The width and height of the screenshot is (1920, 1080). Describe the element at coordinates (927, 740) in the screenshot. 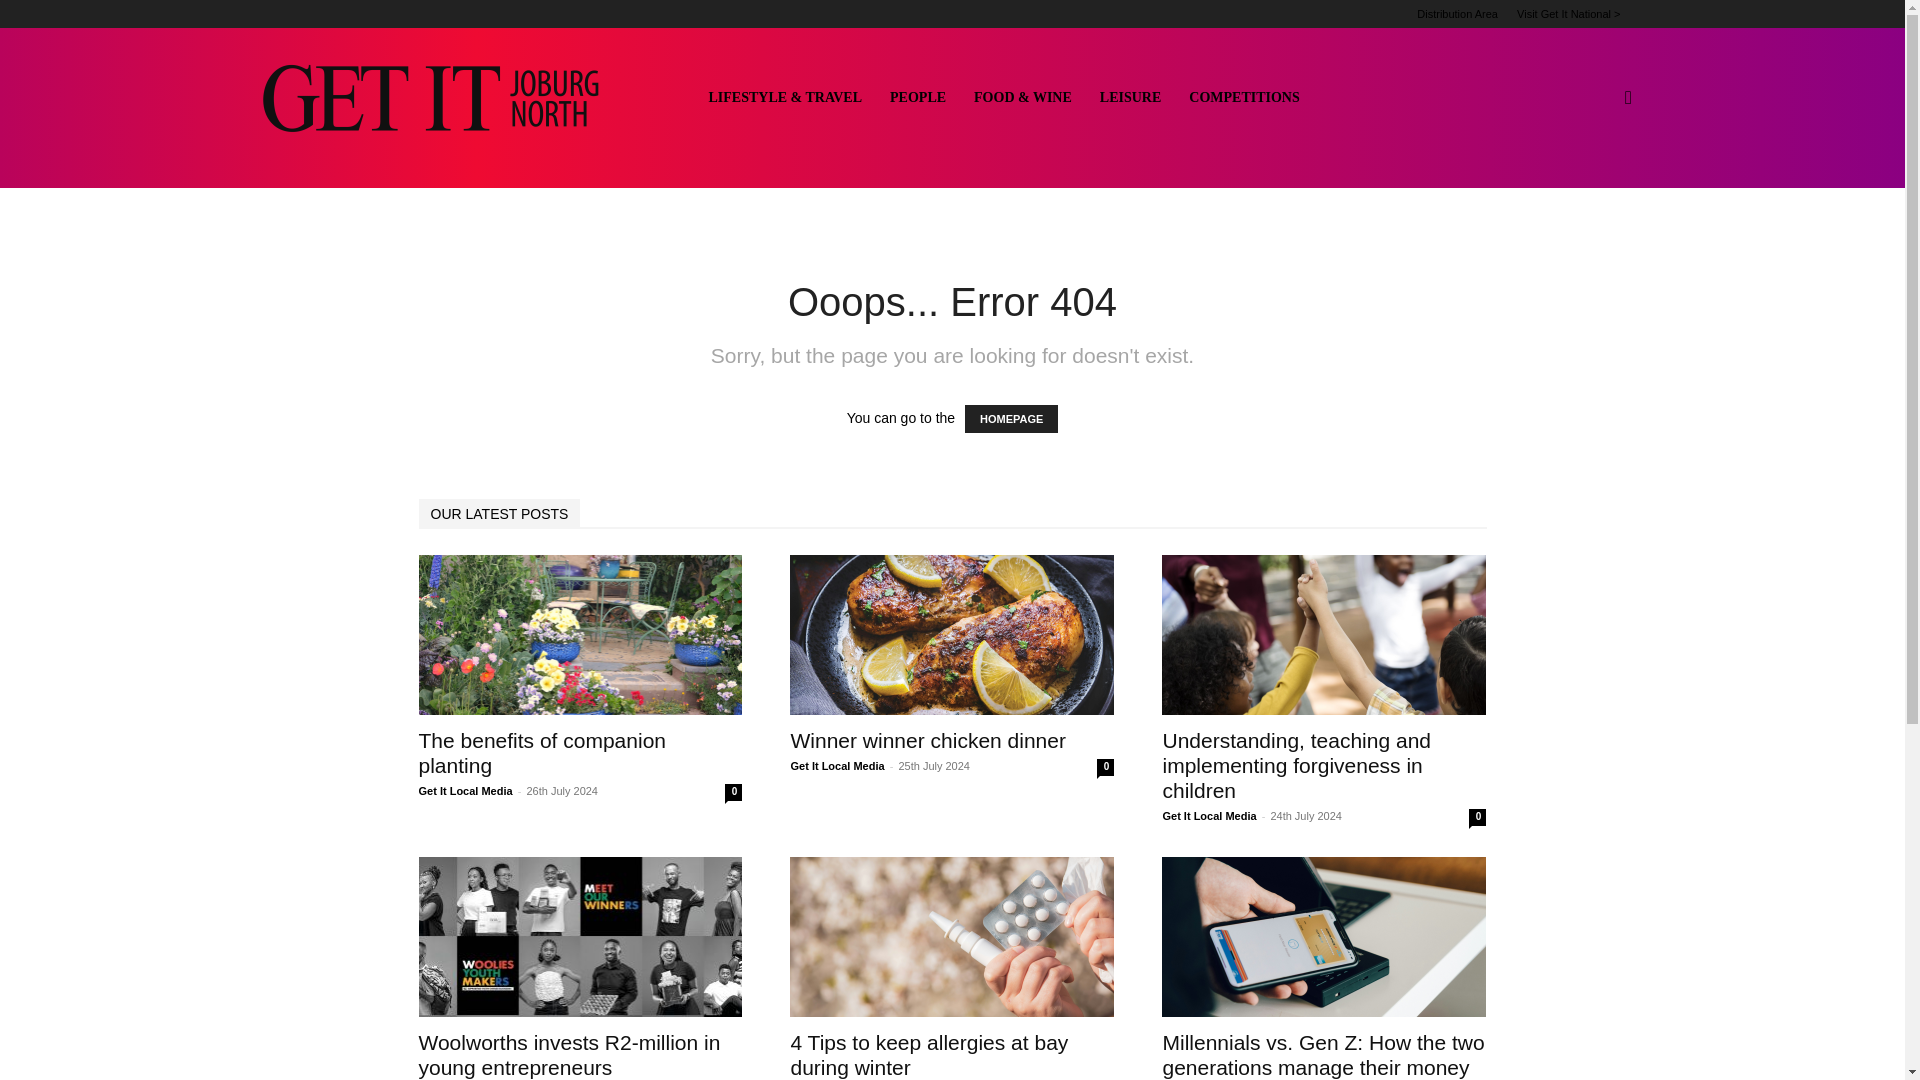

I see `Winner winner chicken dinner` at that location.